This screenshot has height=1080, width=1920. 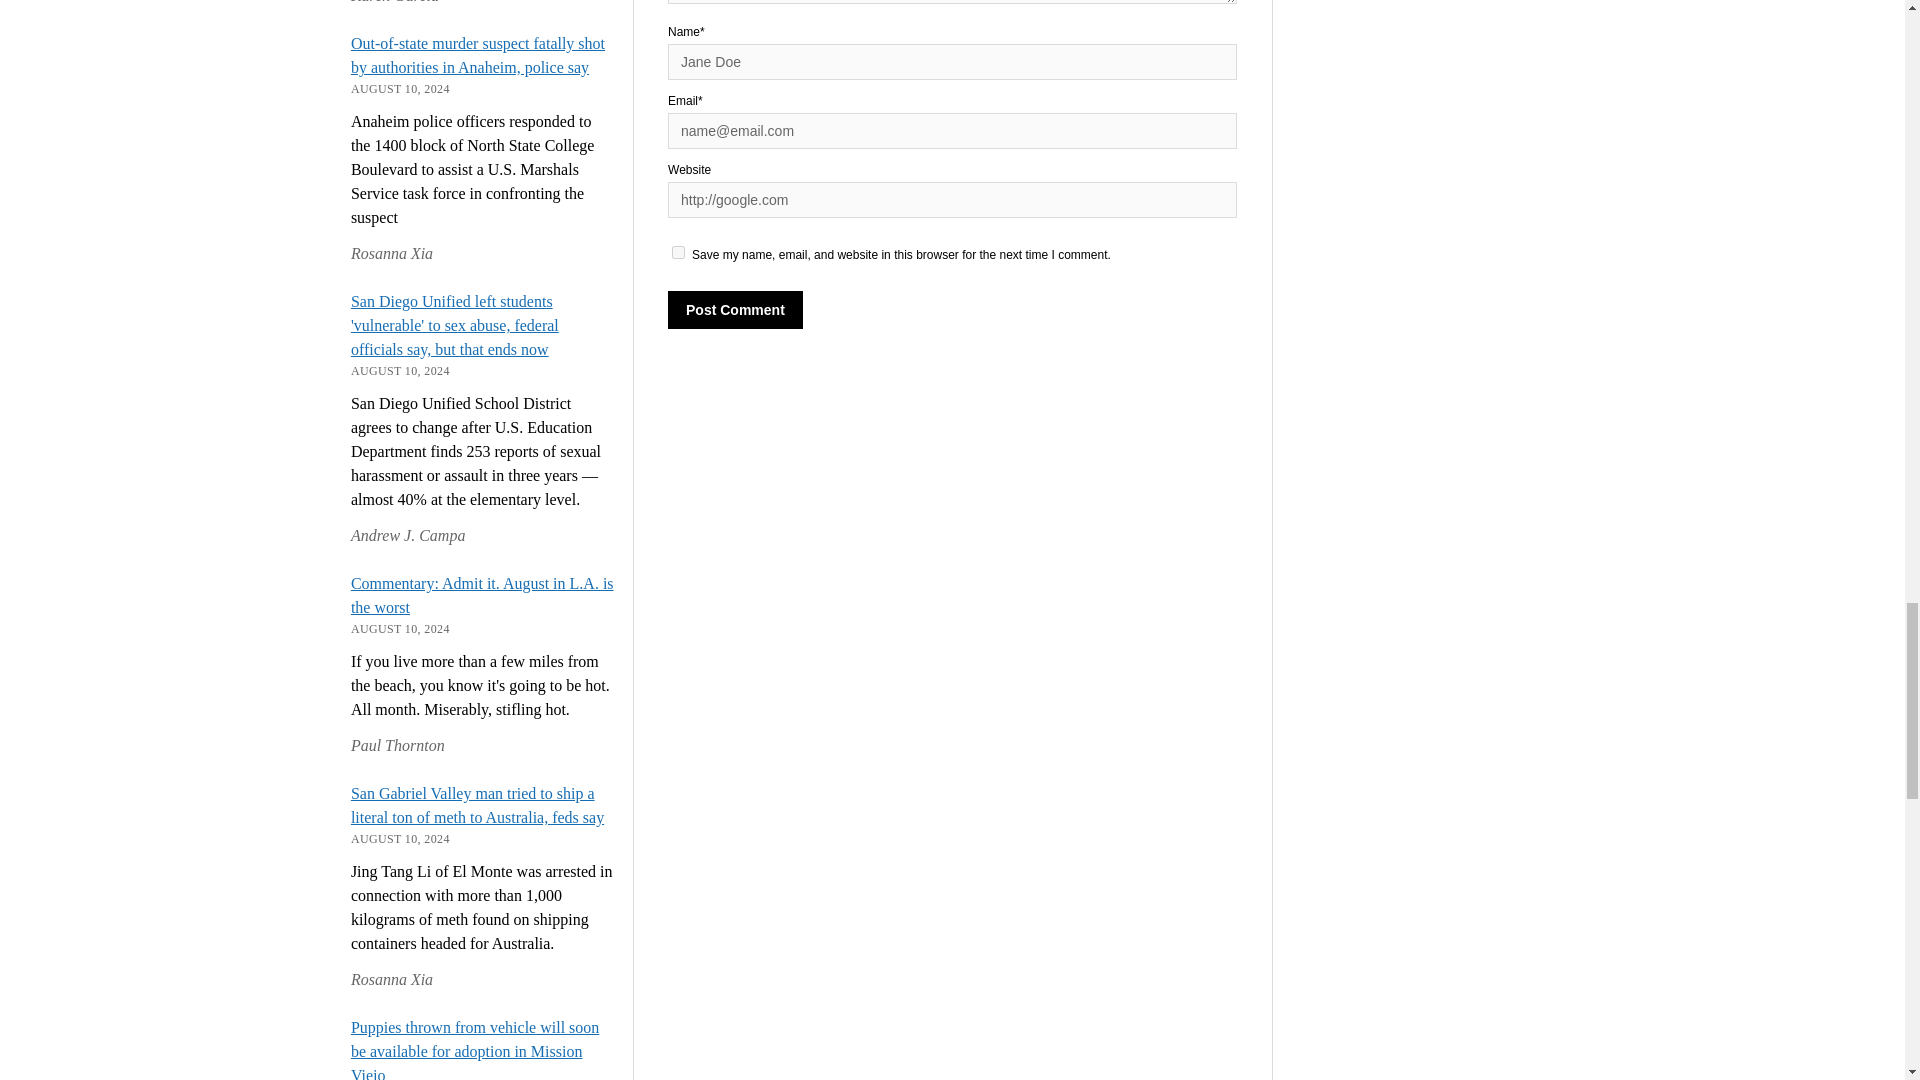 What do you see at coordinates (678, 252) in the screenshot?
I see `yes` at bounding box center [678, 252].